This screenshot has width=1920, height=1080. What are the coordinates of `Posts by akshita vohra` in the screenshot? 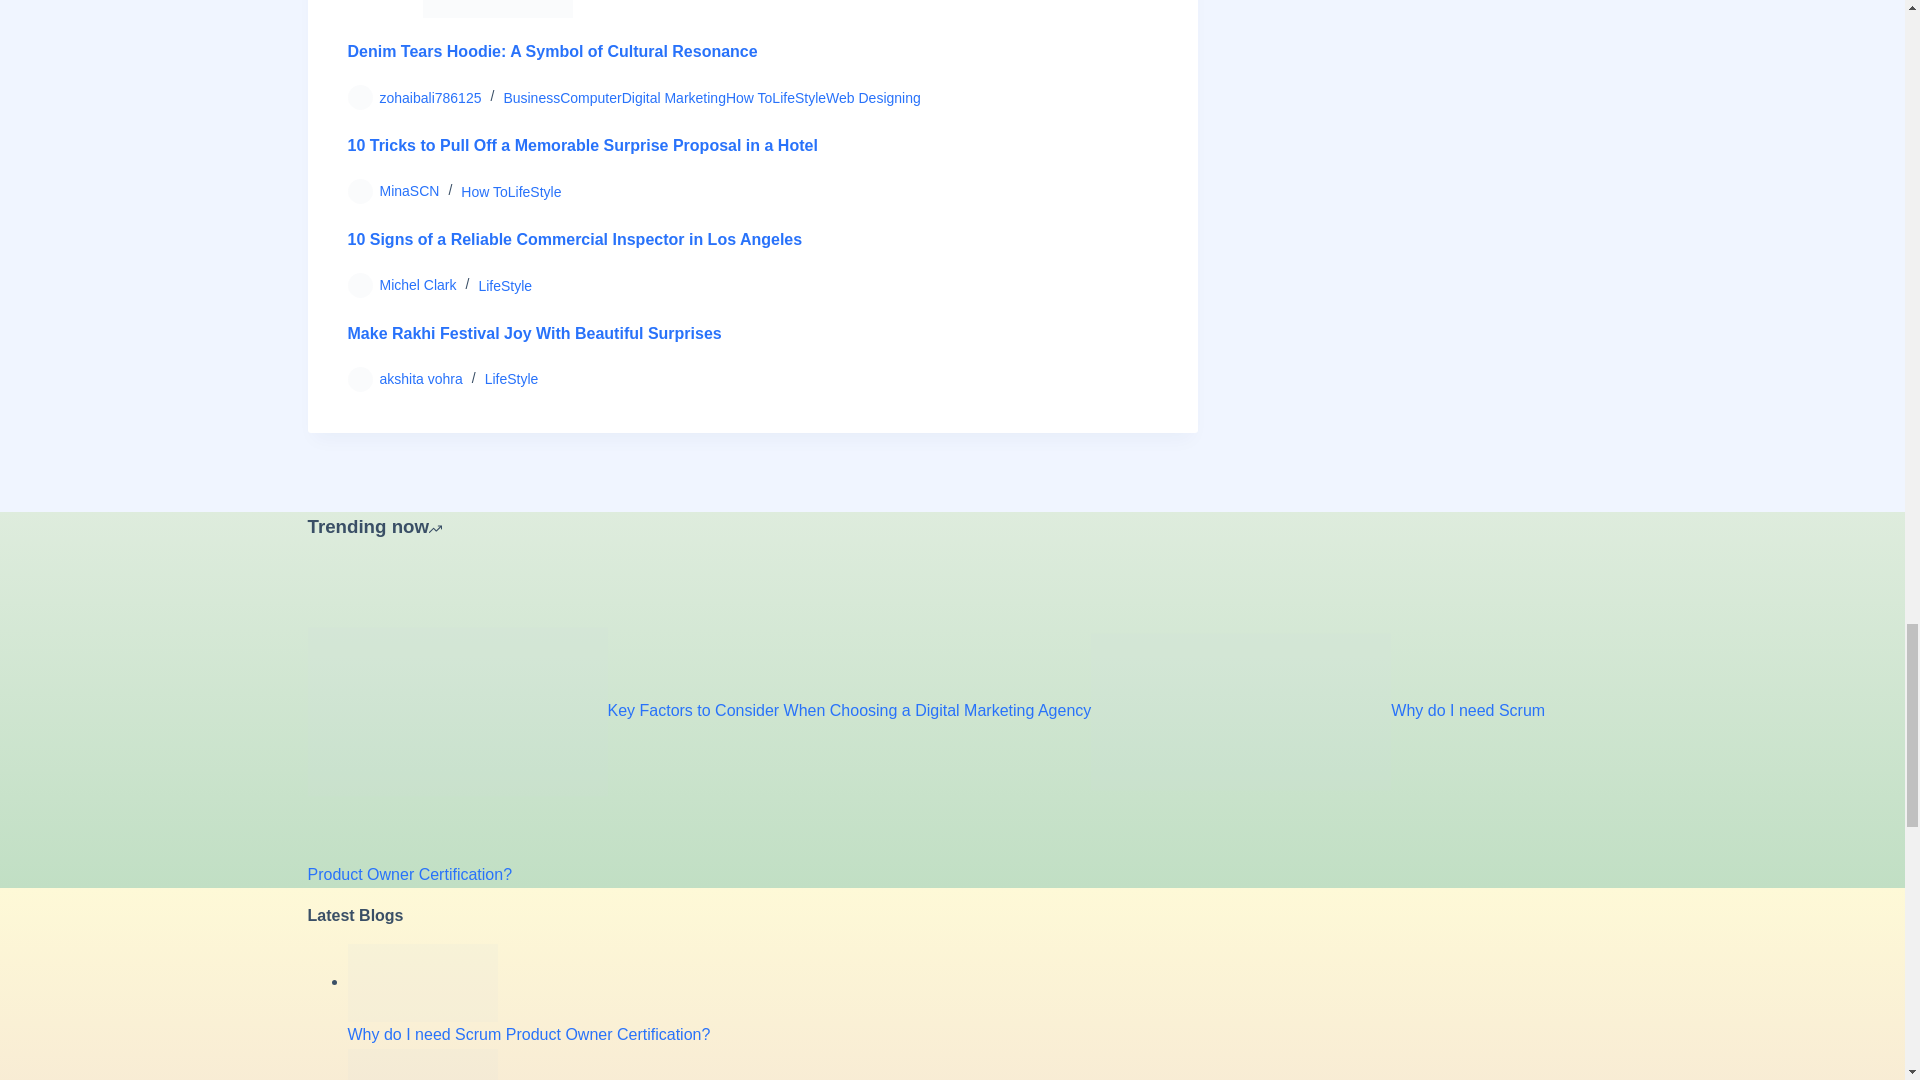 It's located at (421, 378).